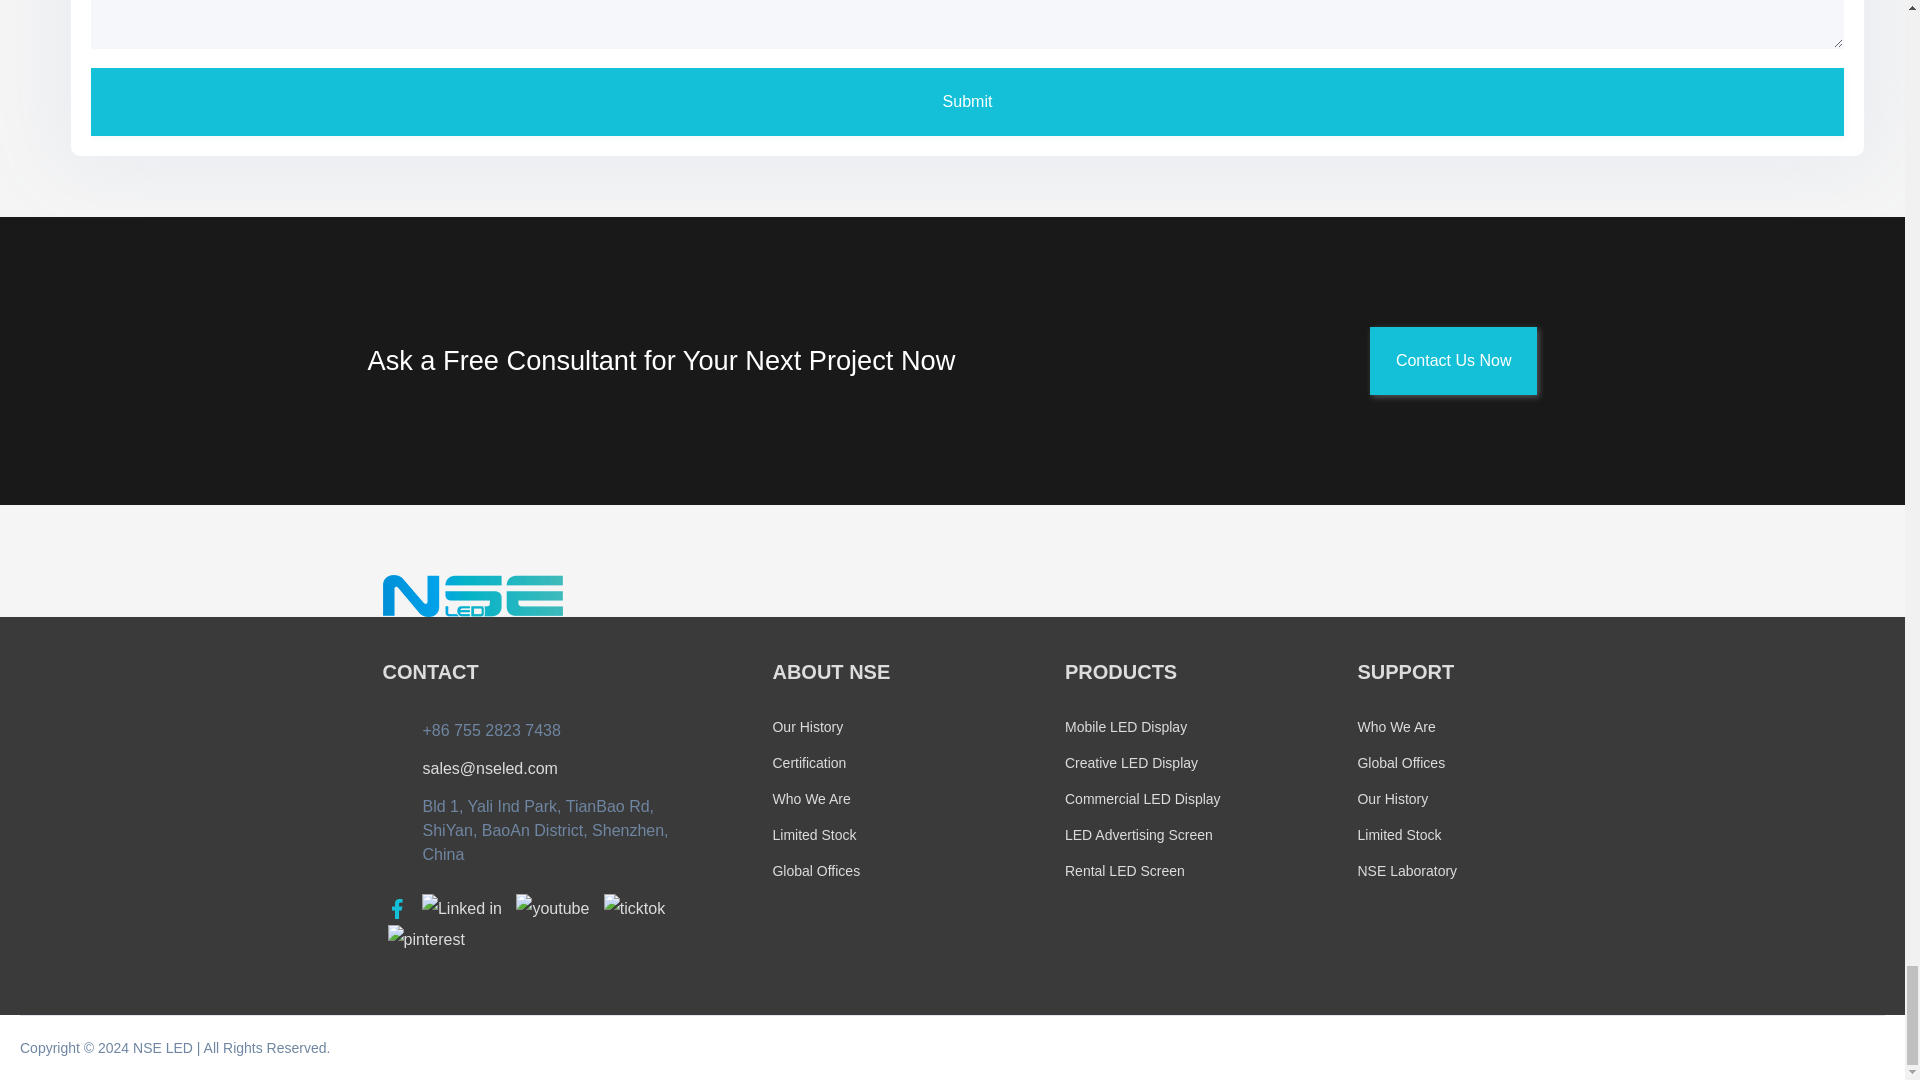 This screenshot has height=1080, width=1920. I want to click on Submit, so click(966, 102).